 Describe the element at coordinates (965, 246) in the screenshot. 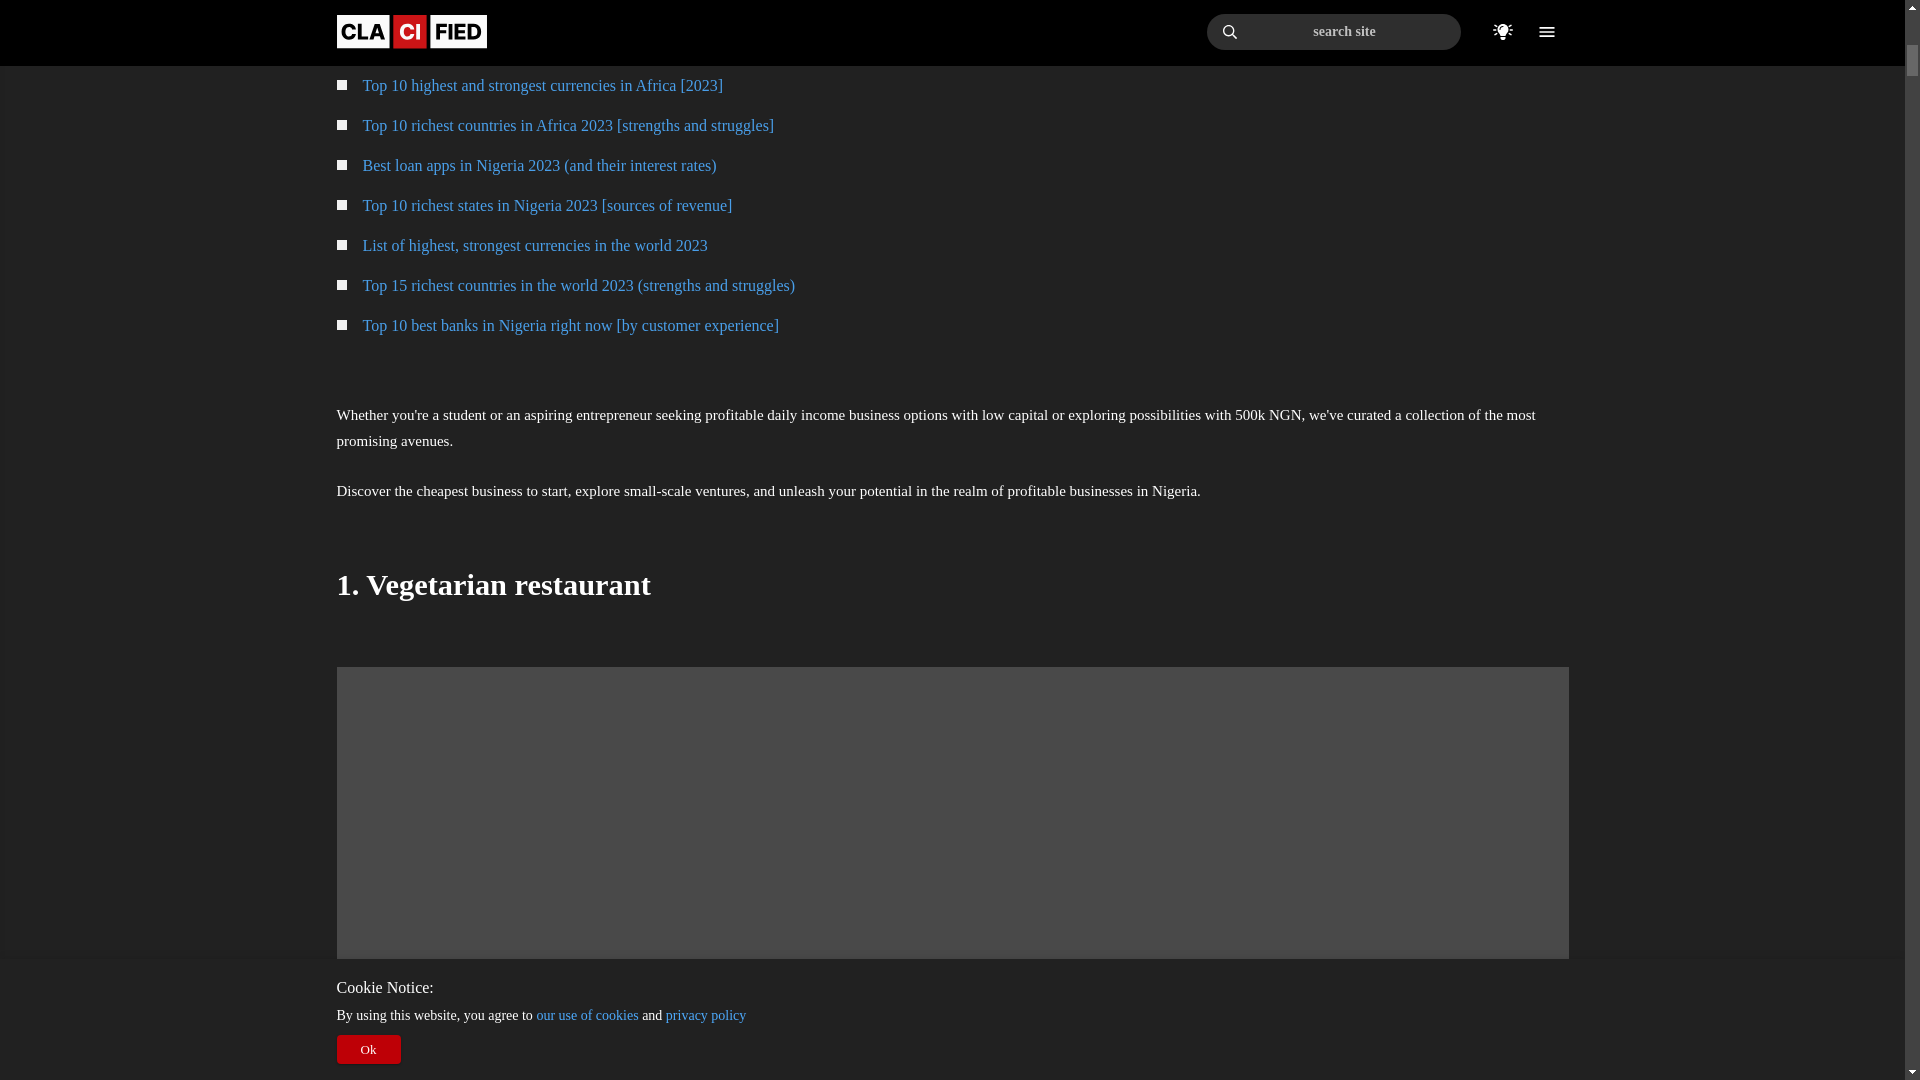

I see `List of highest, strongest currencies in the world 2023` at that location.